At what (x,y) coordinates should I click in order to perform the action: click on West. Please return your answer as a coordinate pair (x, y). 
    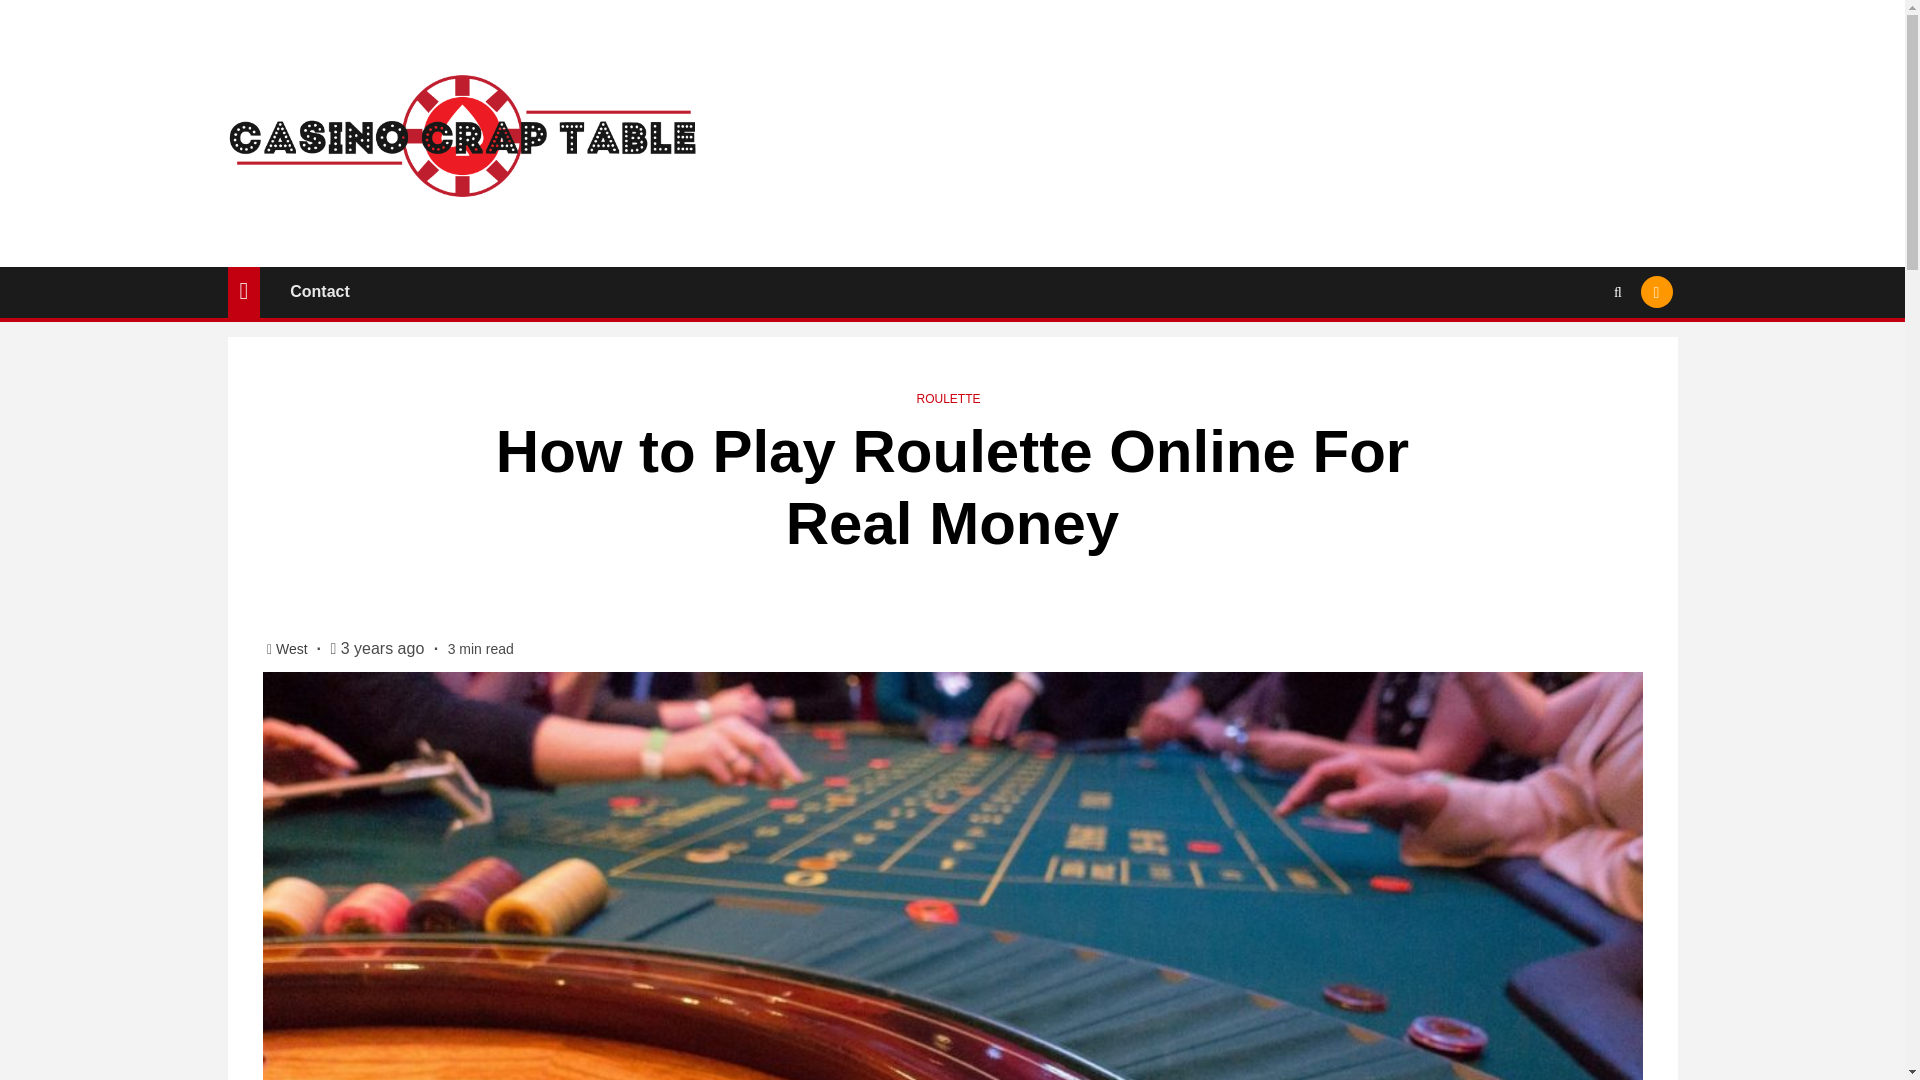
    Looking at the image, I should click on (294, 648).